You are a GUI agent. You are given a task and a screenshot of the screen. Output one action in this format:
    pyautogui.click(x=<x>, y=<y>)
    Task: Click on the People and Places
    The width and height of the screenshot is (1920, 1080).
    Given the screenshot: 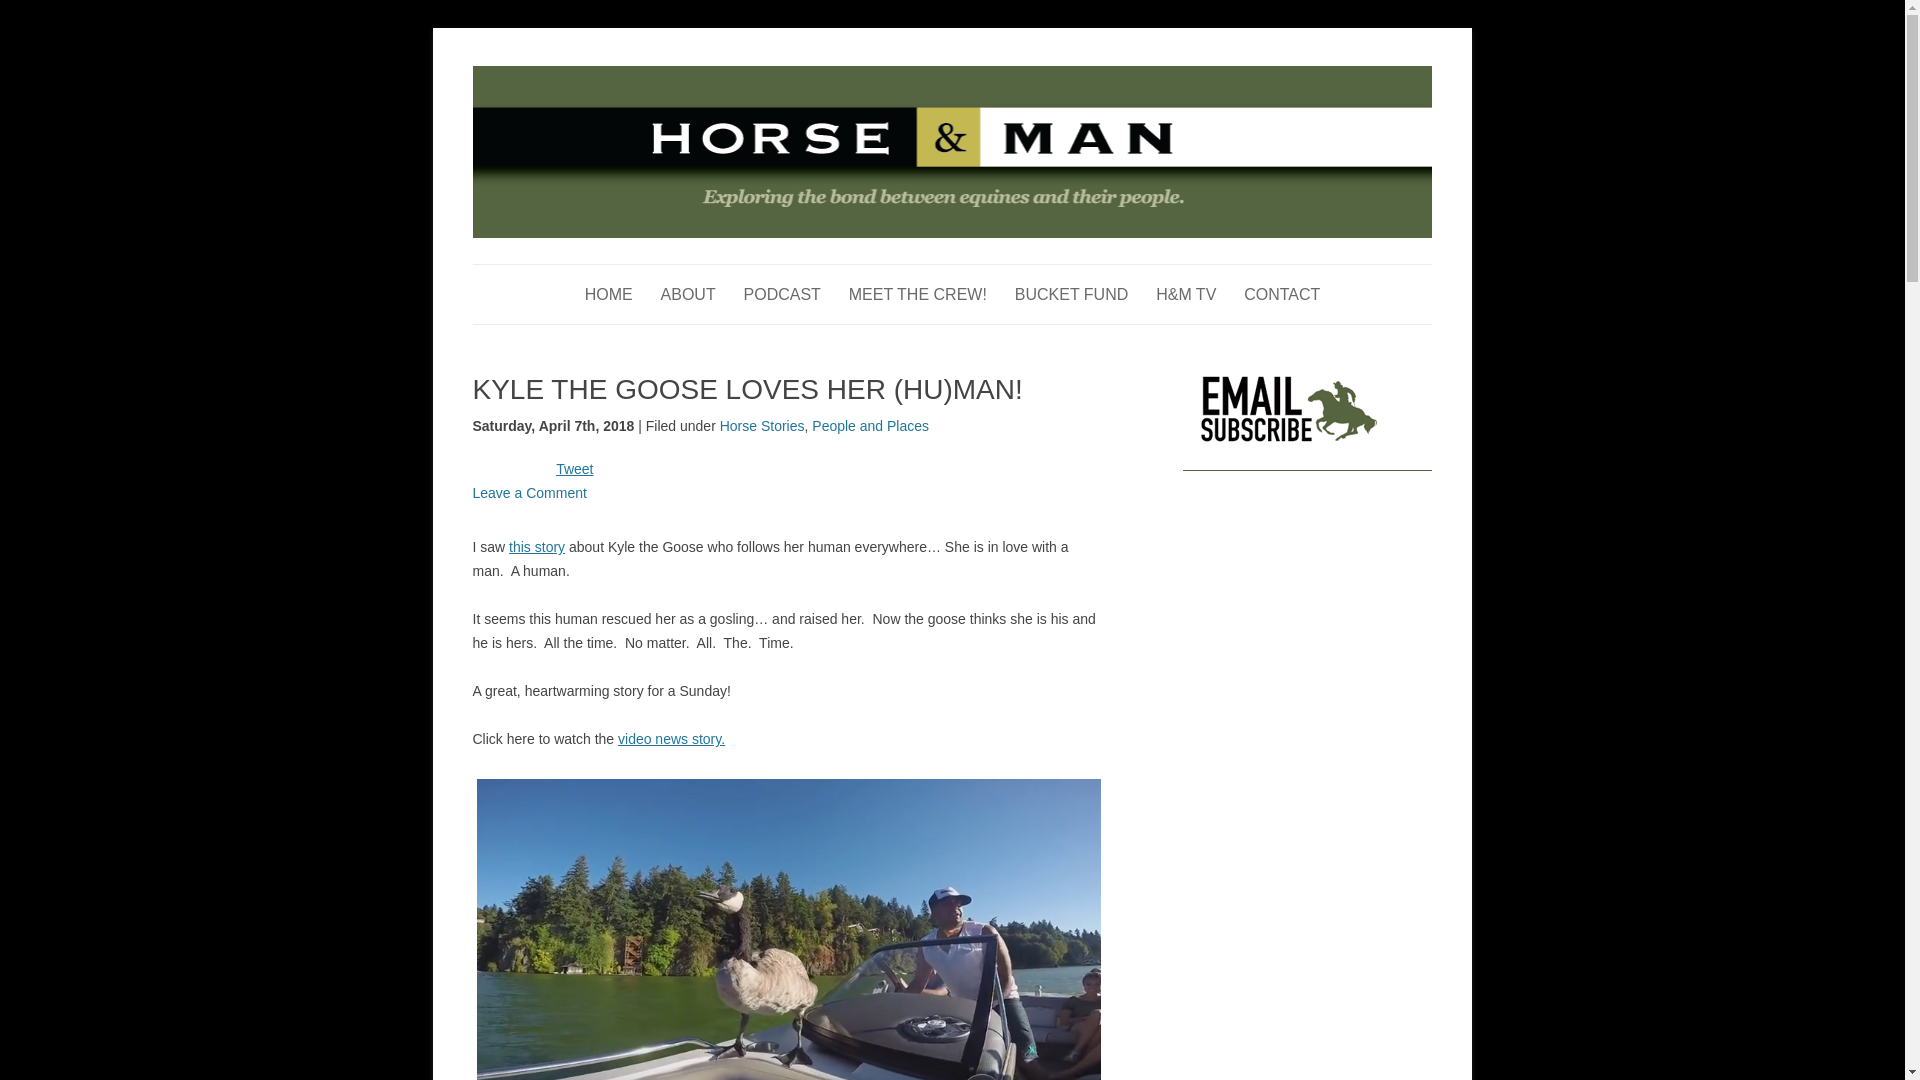 What is the action you would take?
    pyautogui.click(x=870, y=426)
    